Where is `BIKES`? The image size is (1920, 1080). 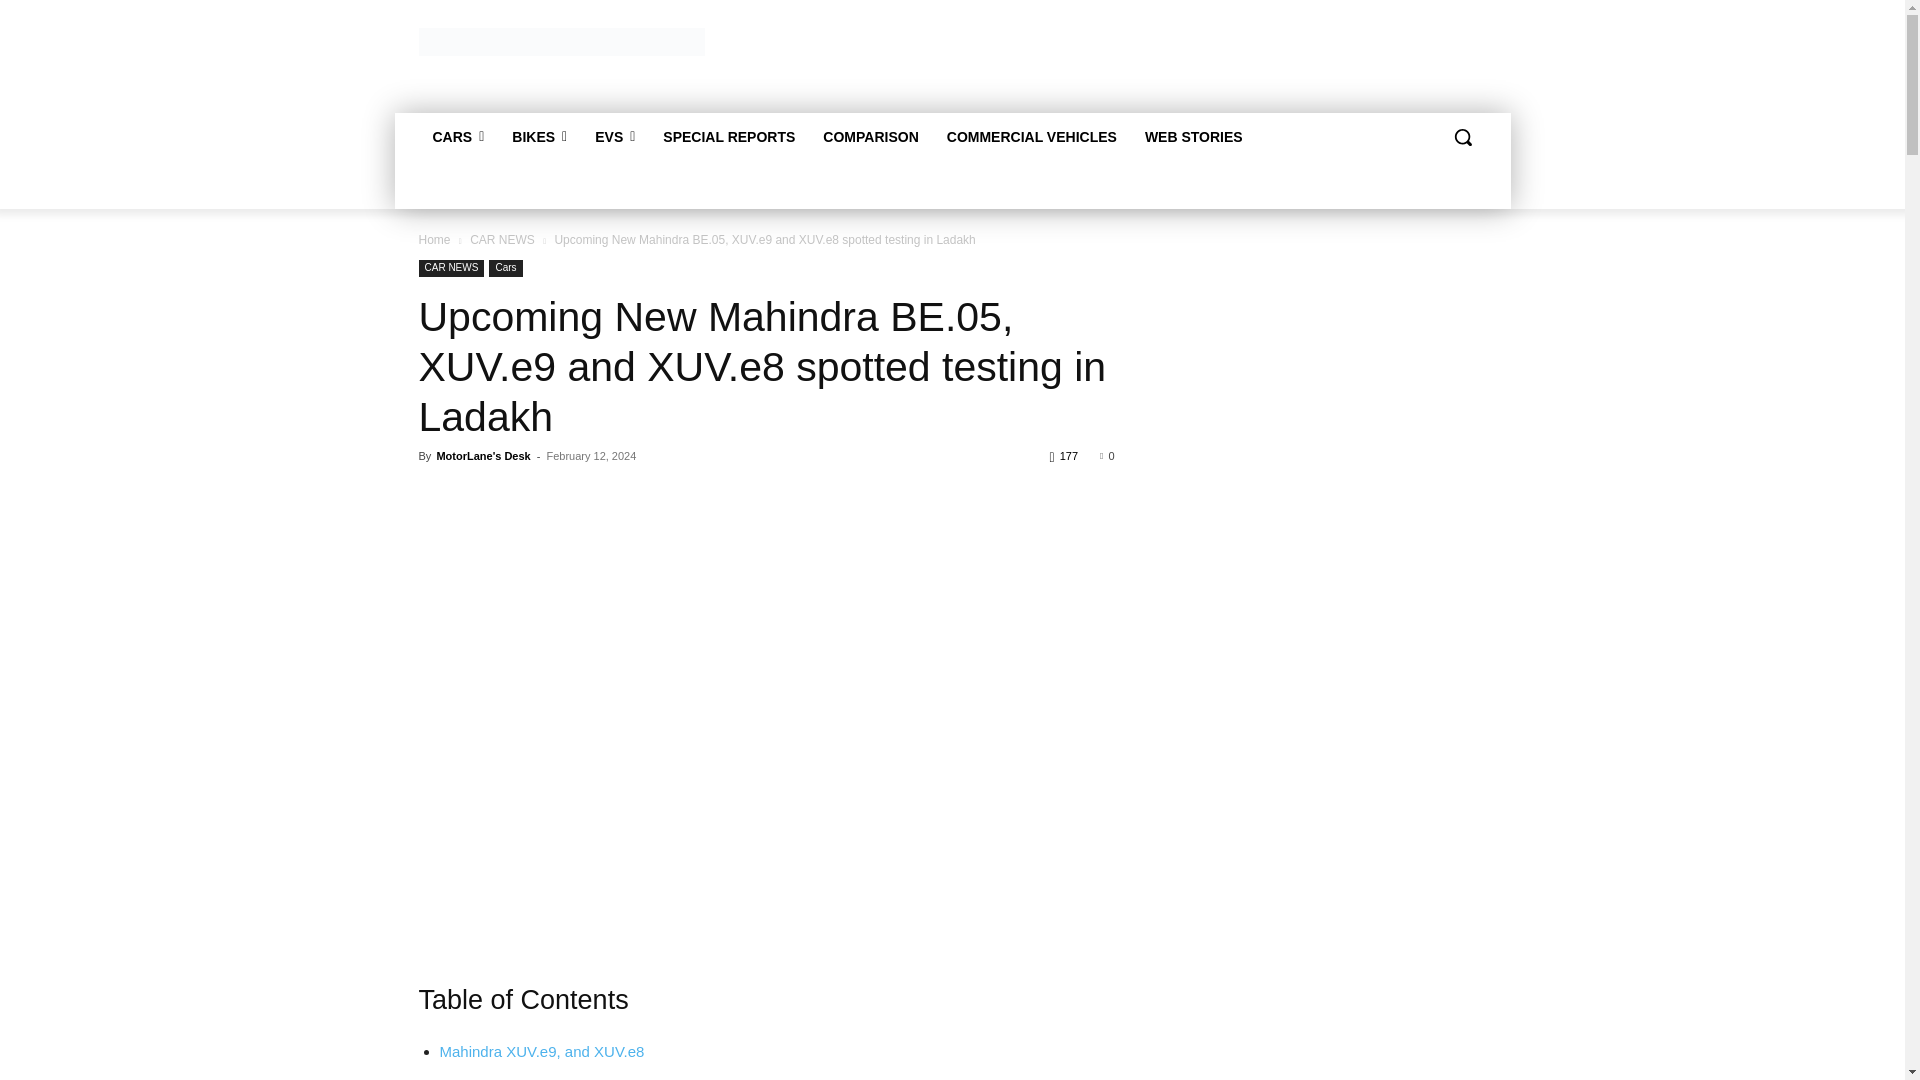 BIKES is located at coordinates (539, 136).